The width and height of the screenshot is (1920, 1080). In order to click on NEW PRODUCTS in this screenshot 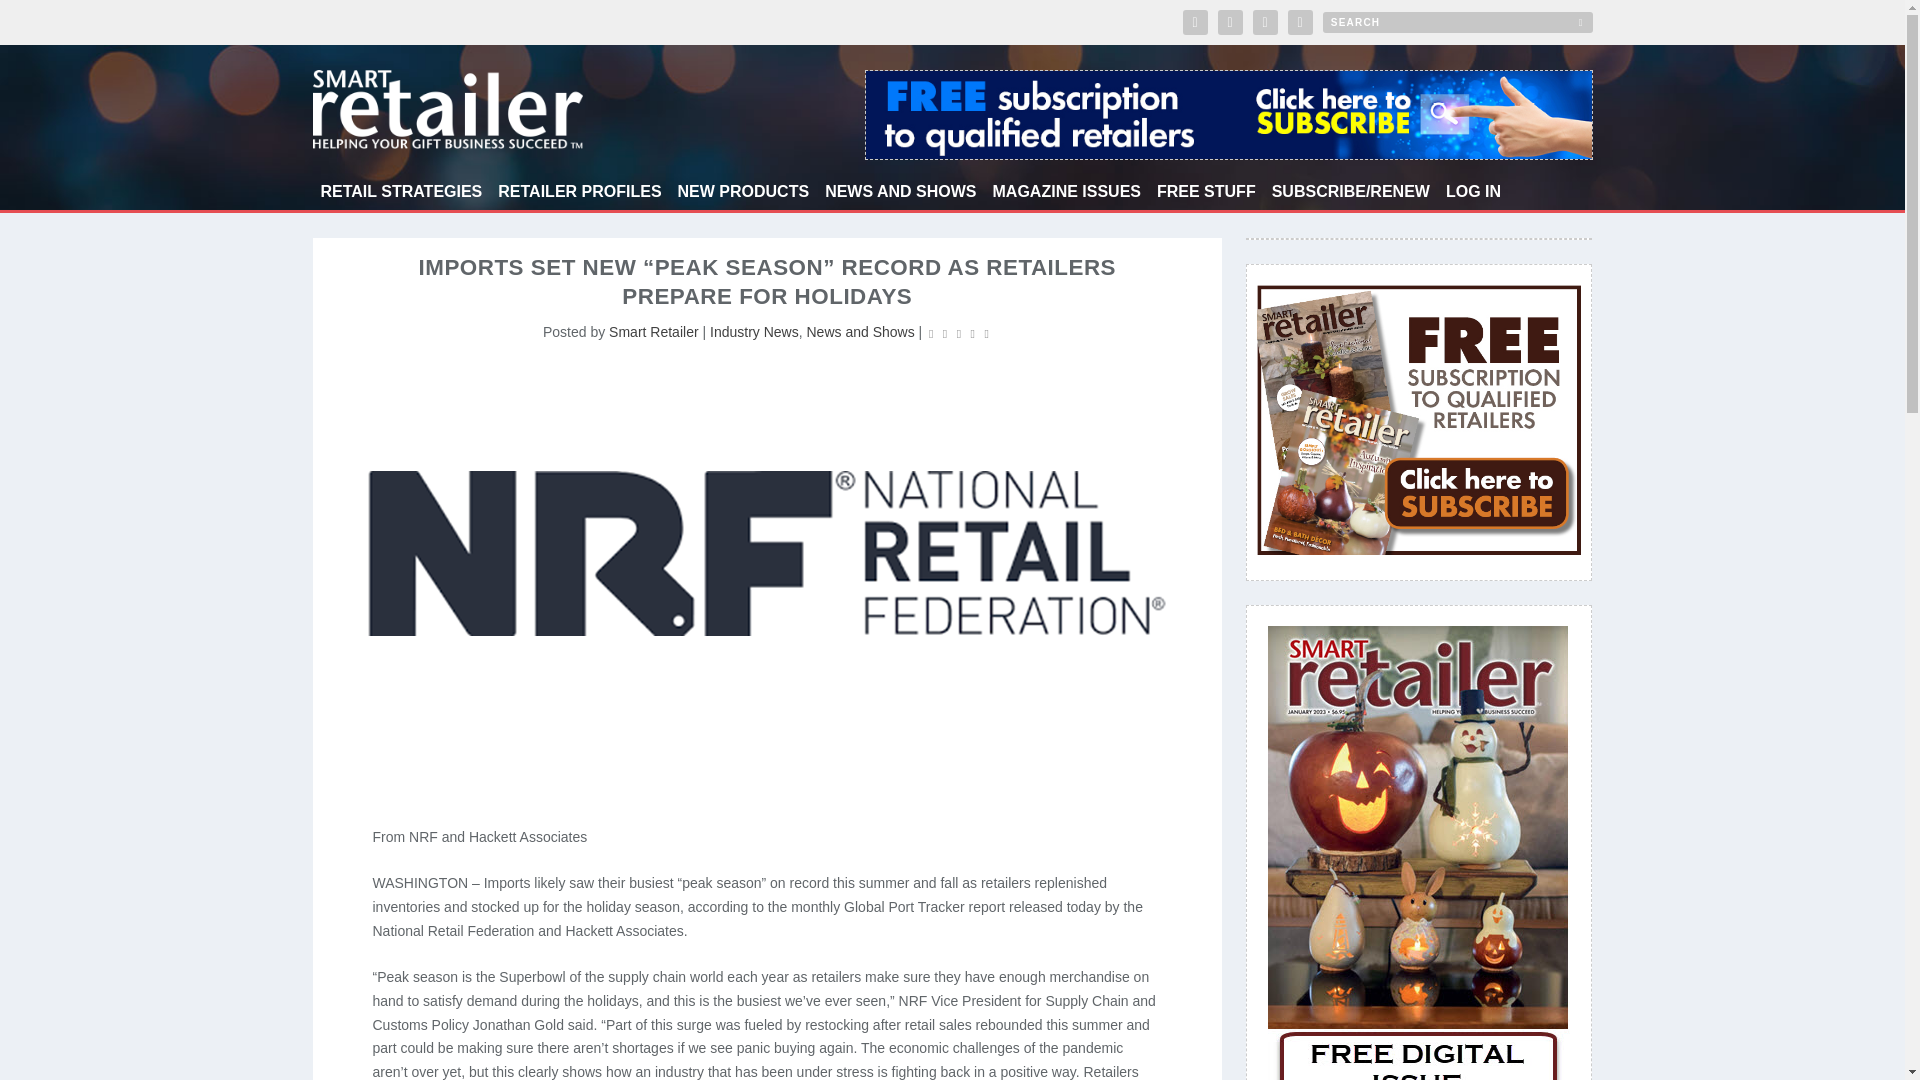, I will do `click(744, 196)`.